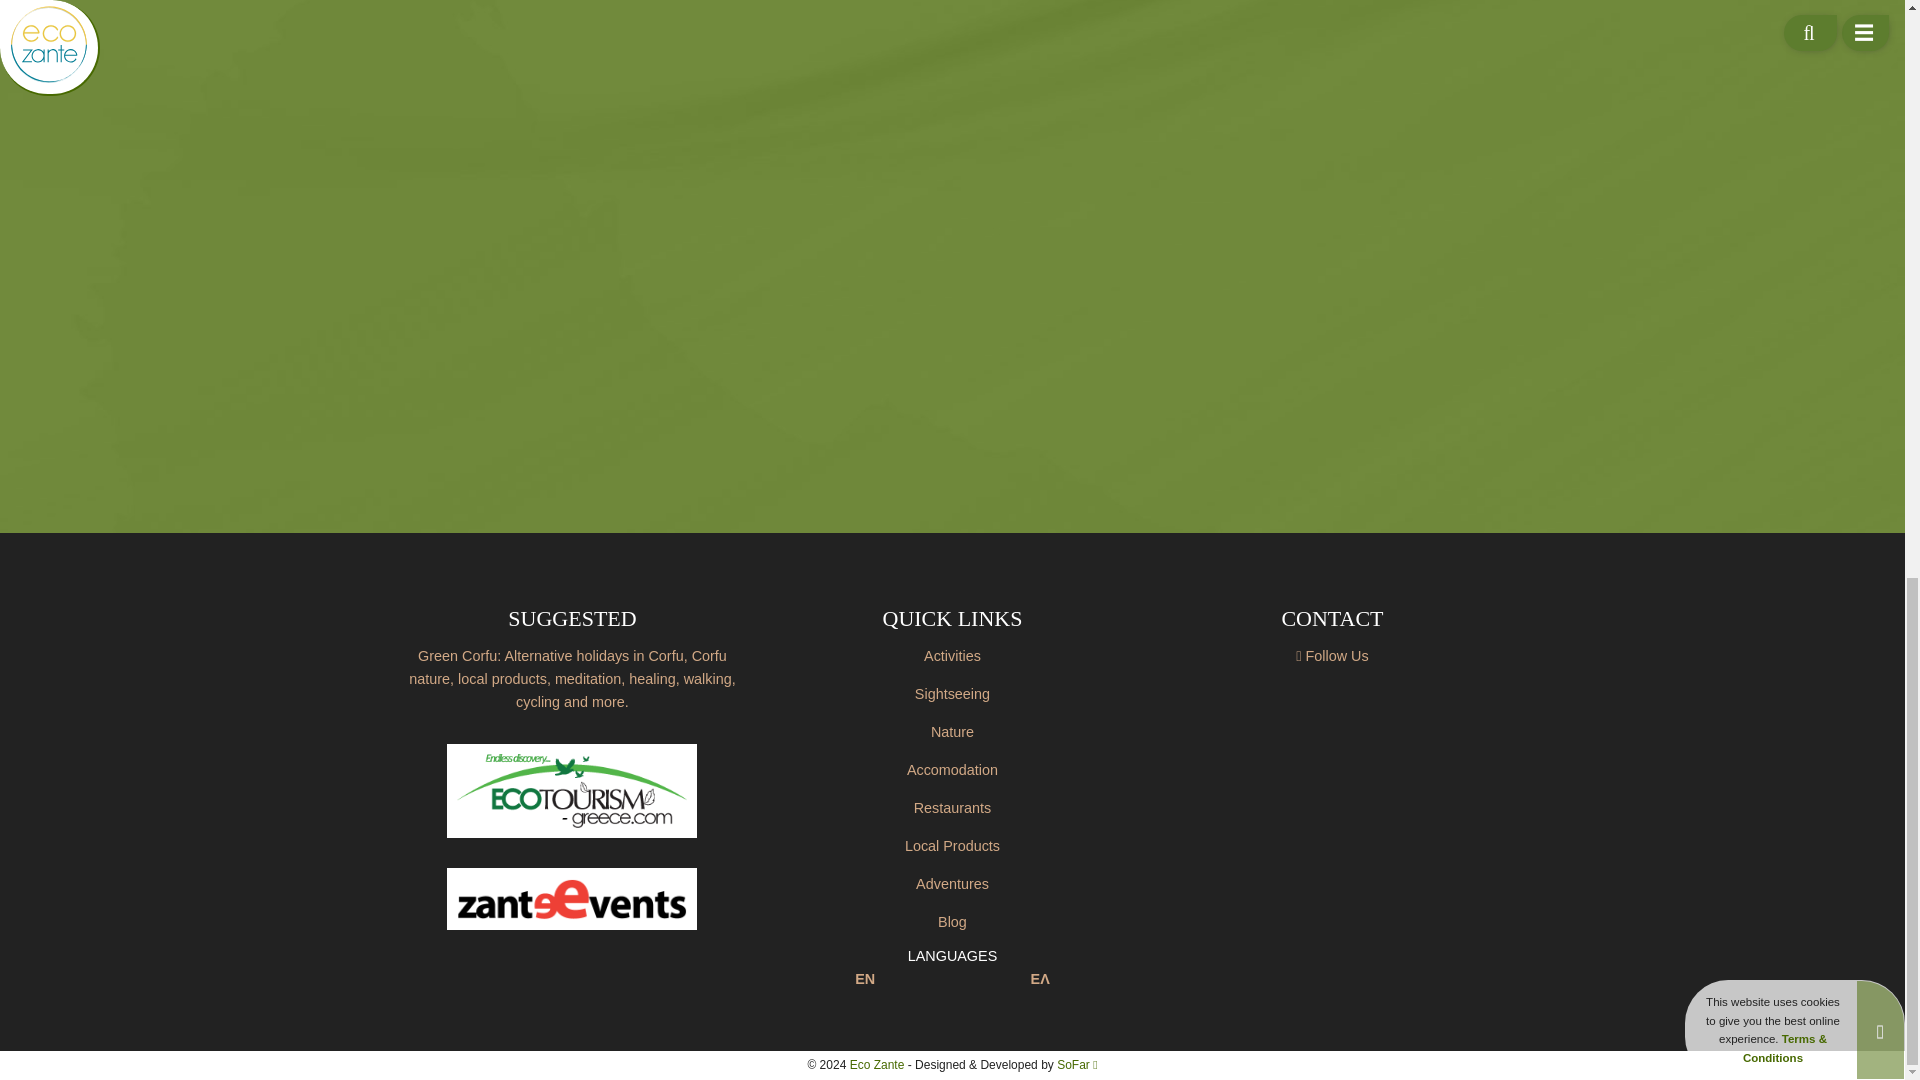  I want to click on Sightseeing, so click(952, 694).